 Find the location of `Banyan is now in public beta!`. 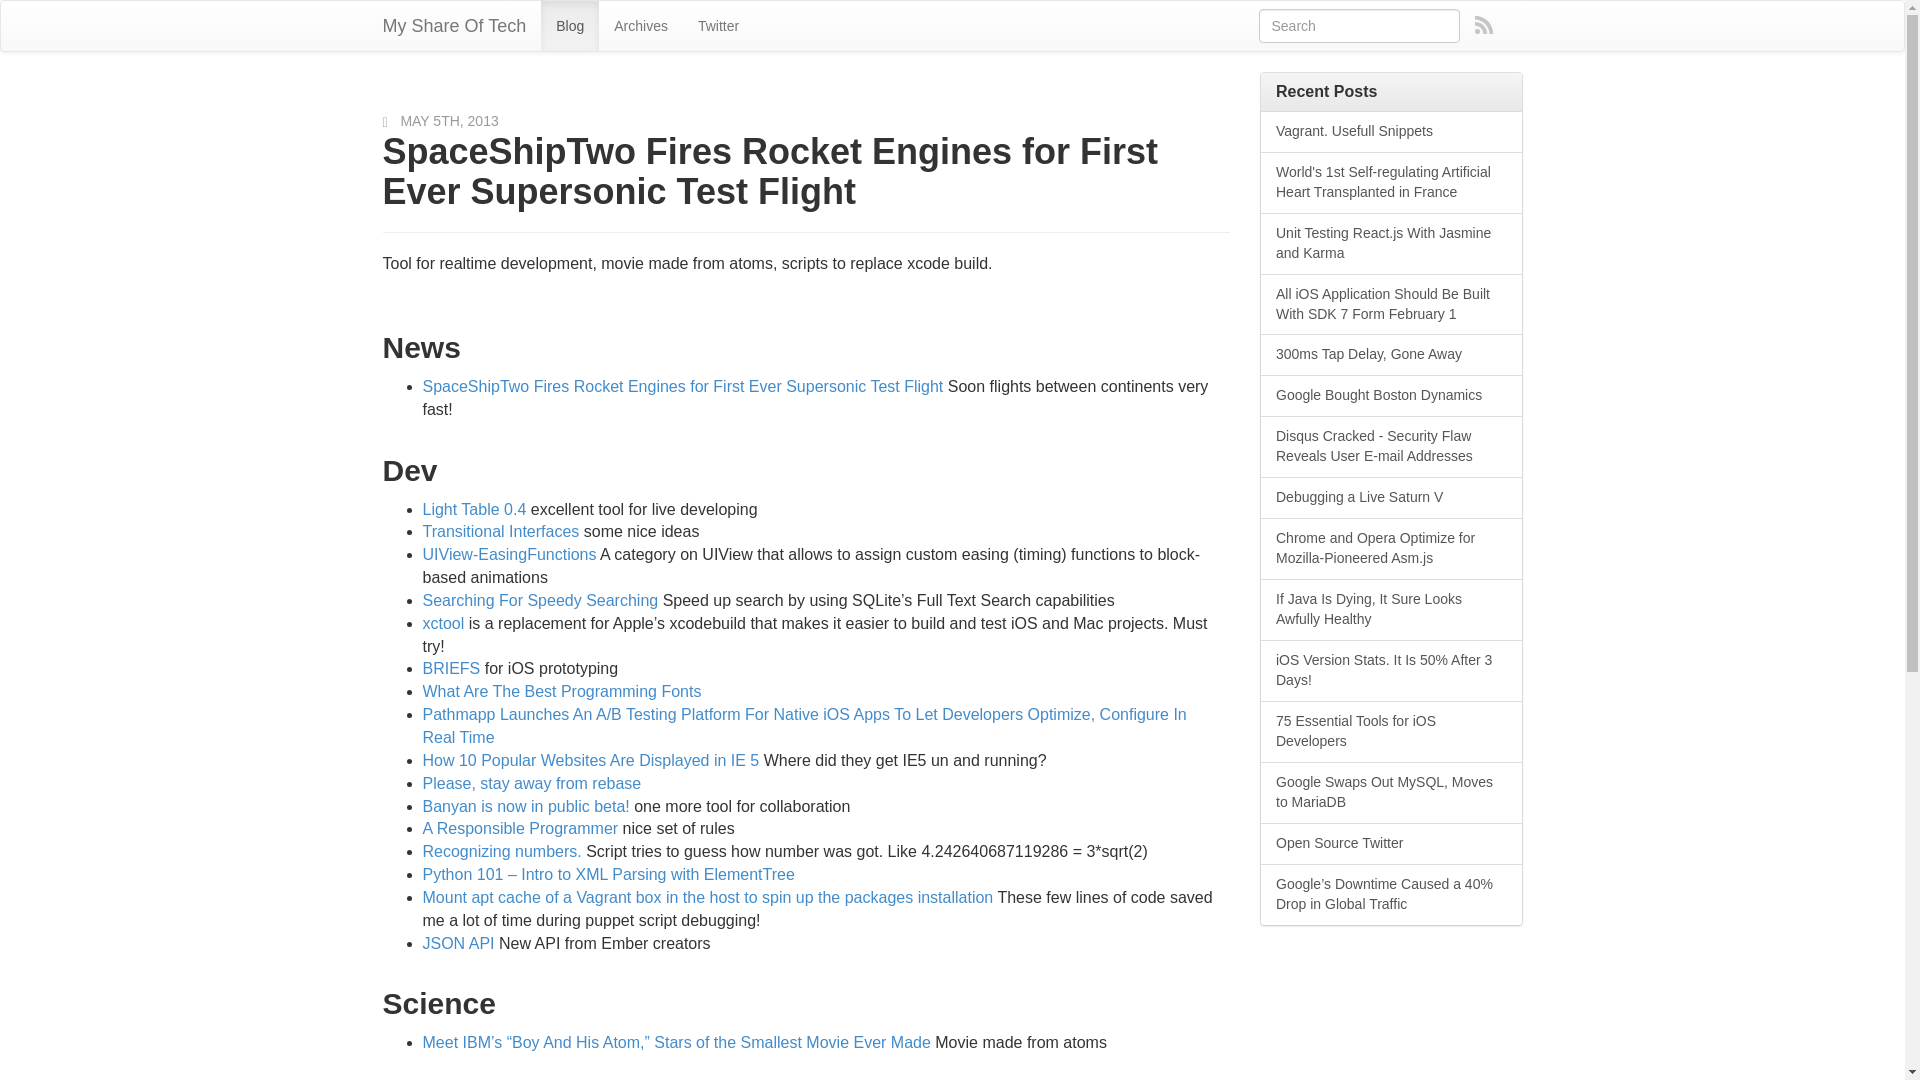

Banyan is now in public beta! is located at coordinates (526, 806).